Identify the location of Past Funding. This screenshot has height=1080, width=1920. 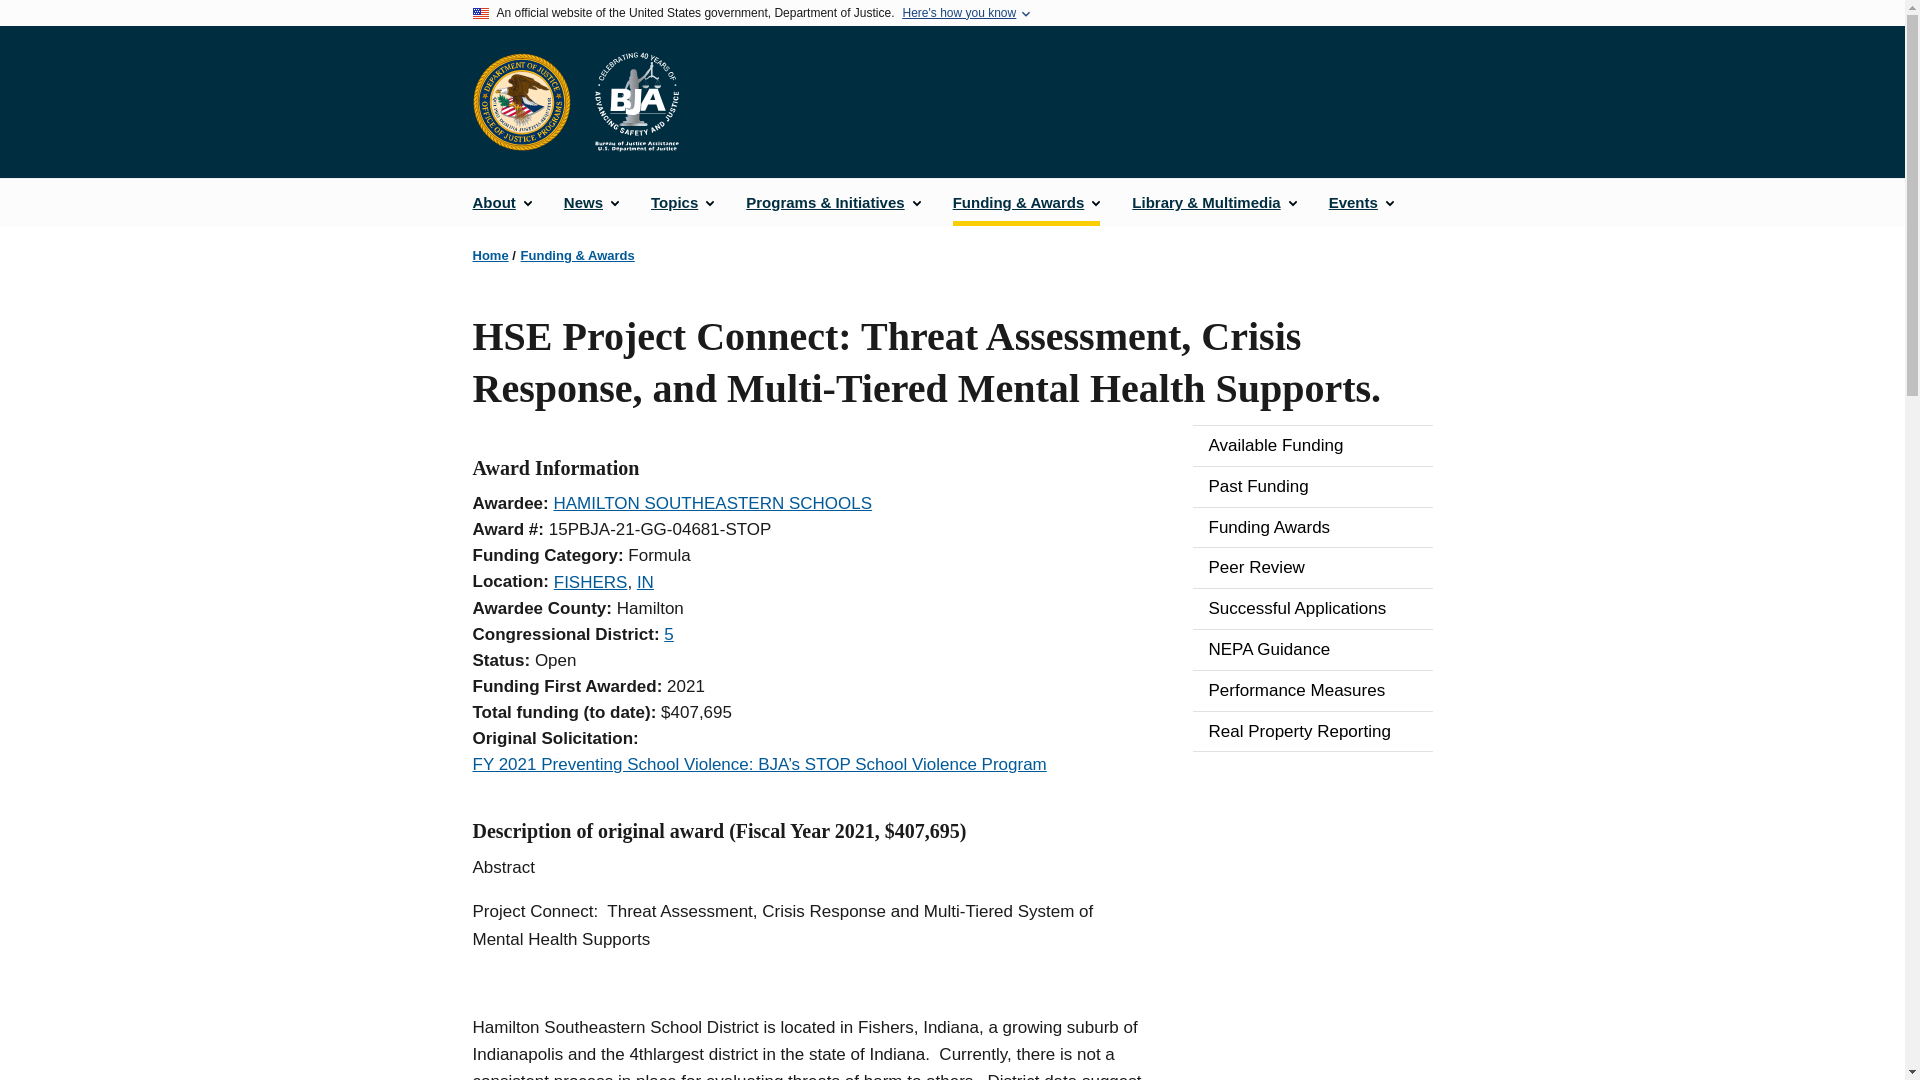
(1312, 486).